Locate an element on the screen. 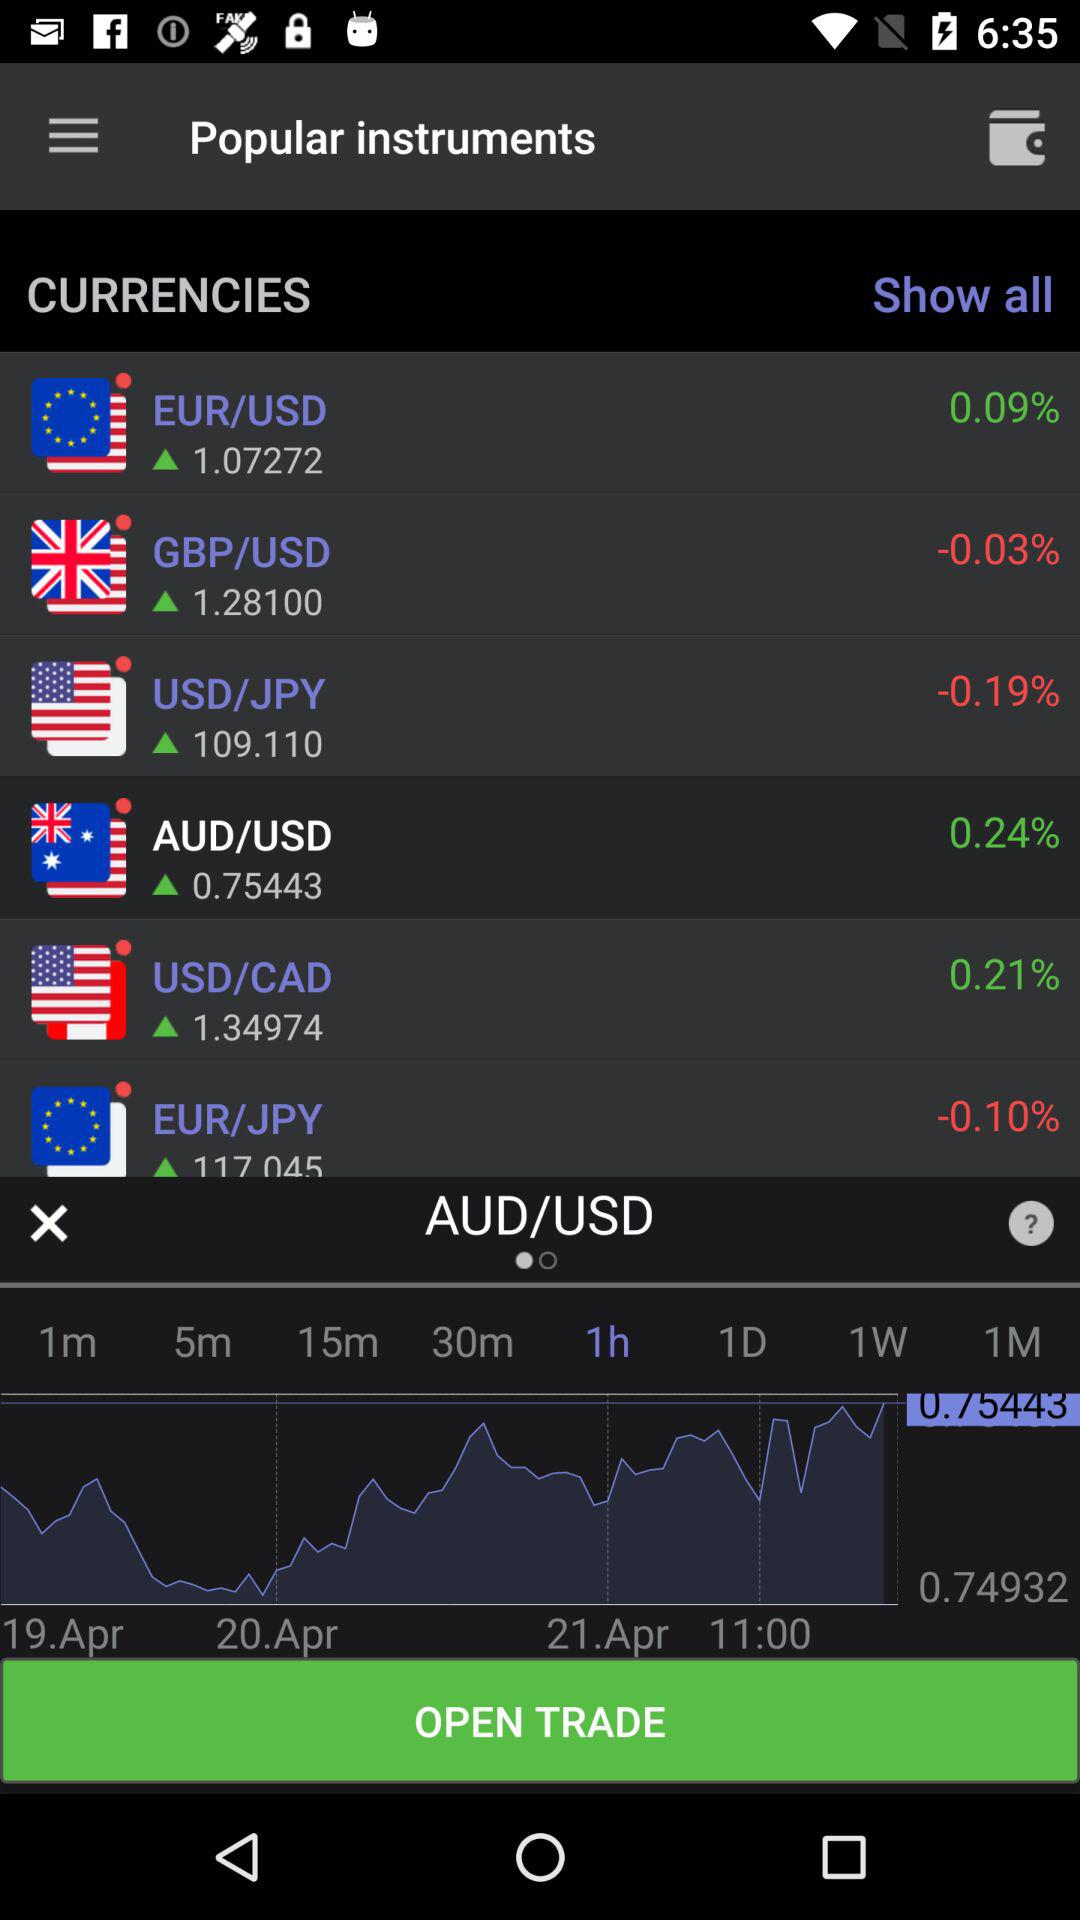 This screenshot has height=1920, width=1080. press the 30m item is located at coordinates (472, 1340).